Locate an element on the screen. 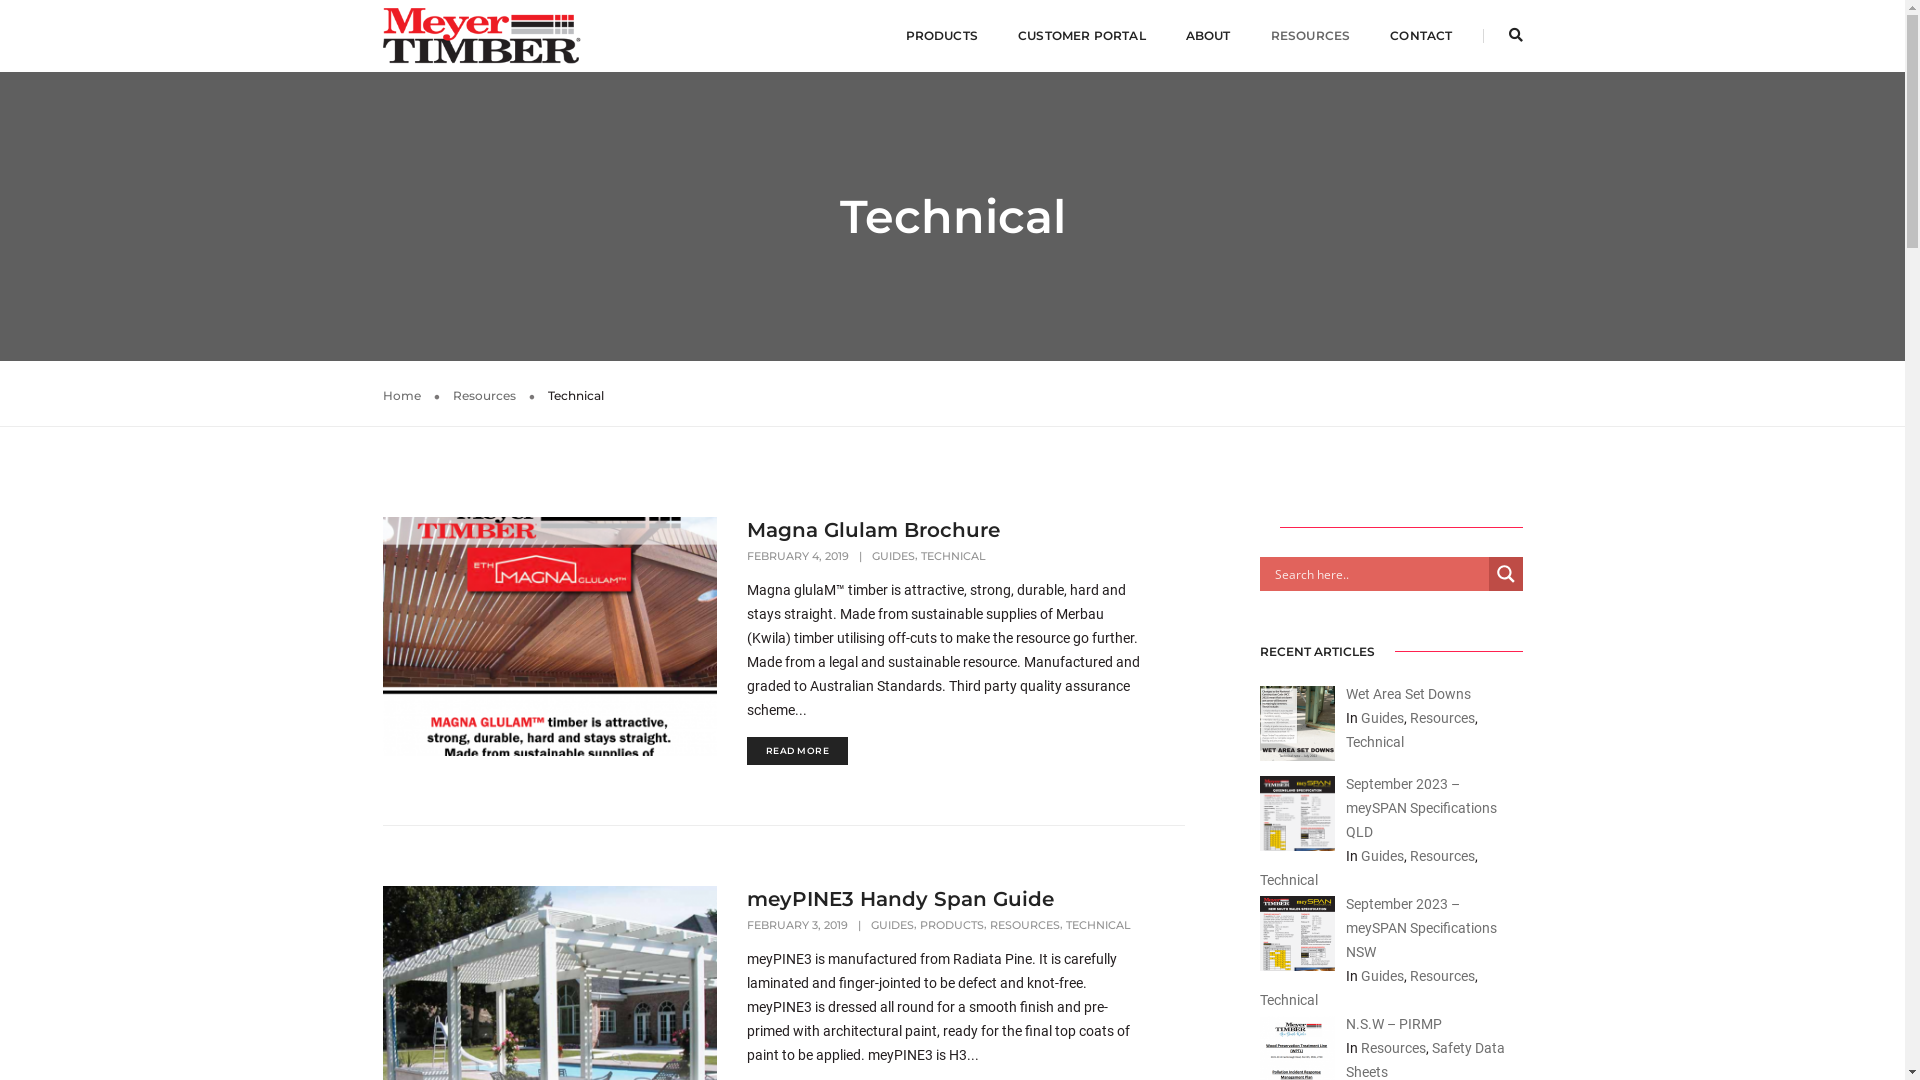  PRODUCTS is located at coordinates (952, 925).